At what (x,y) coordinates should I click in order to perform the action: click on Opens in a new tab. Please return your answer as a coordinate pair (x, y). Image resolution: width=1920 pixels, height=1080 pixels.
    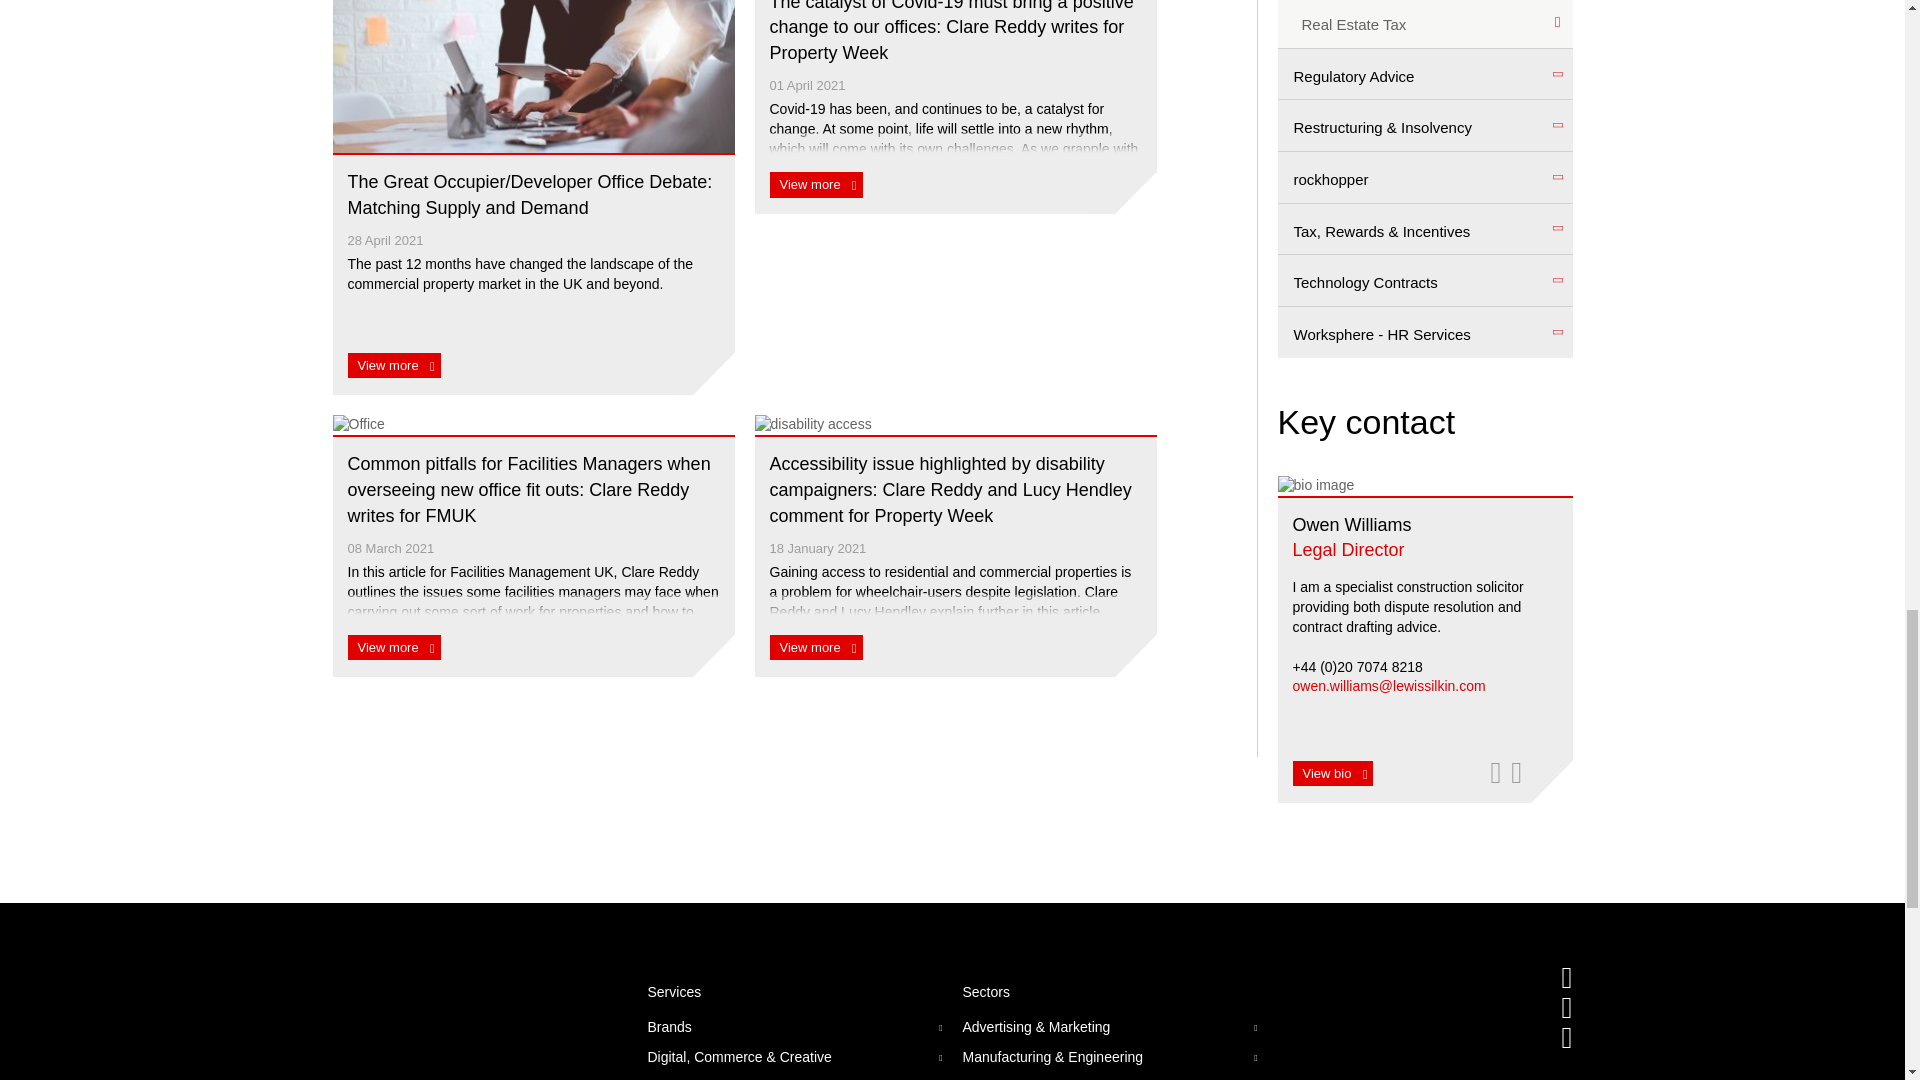
    Looking at the image, I should click on (1494, 772).